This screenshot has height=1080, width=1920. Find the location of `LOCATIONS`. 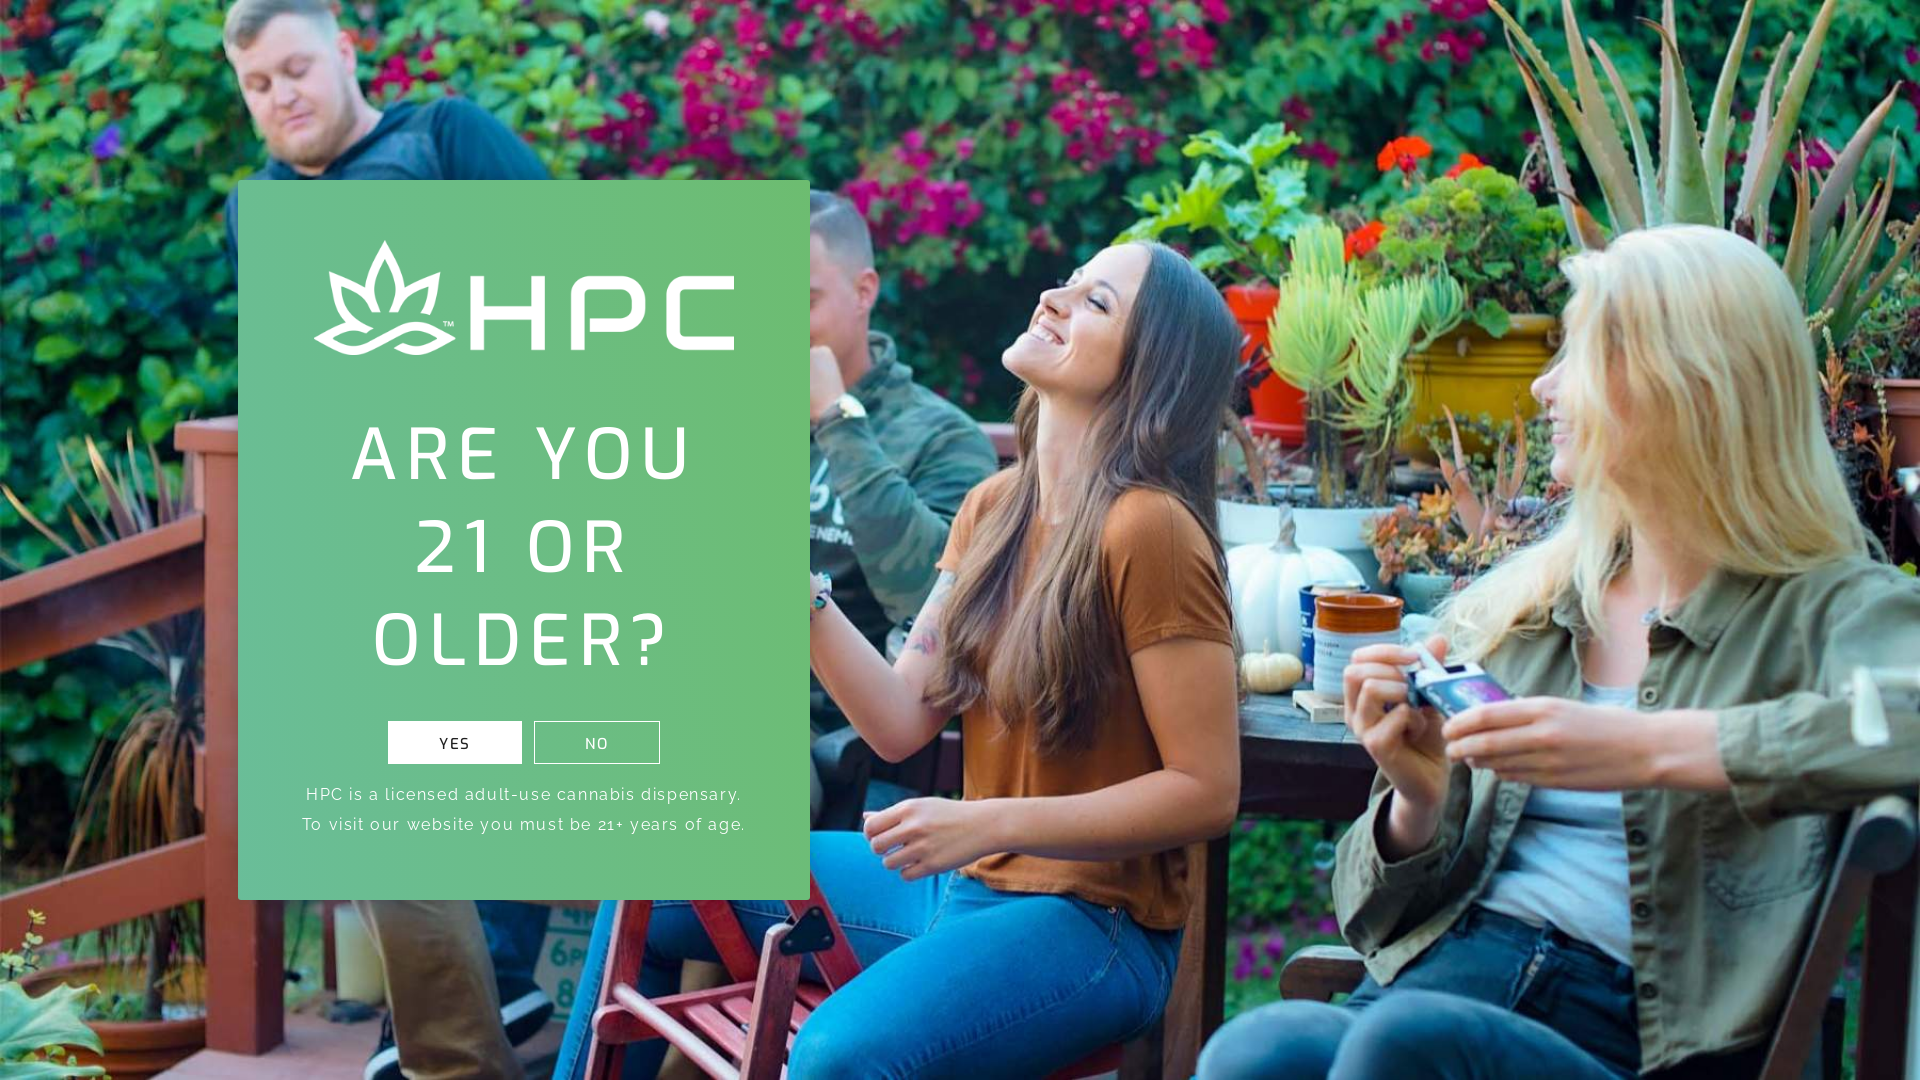

LOCATIONS is located at coordinates (640, 42).